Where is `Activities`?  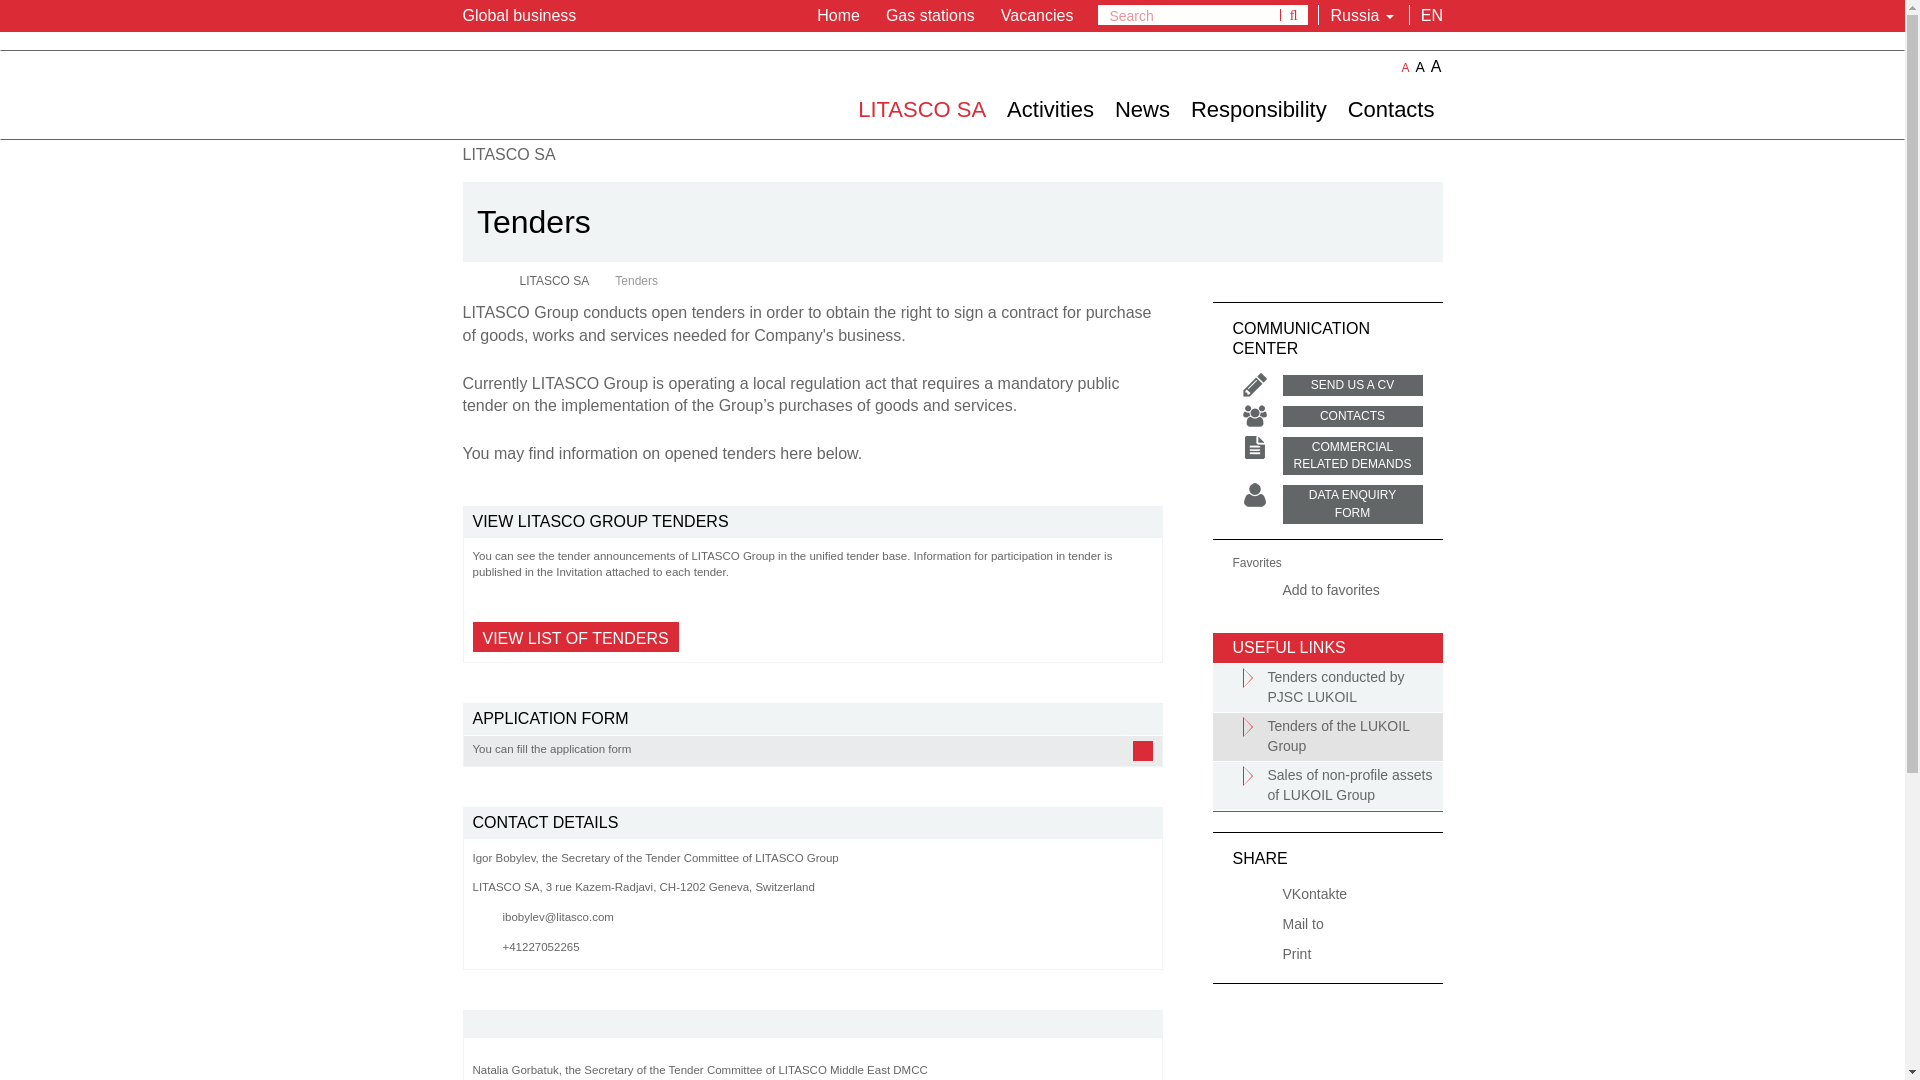
Activities is located at coordinates (1050, 108).